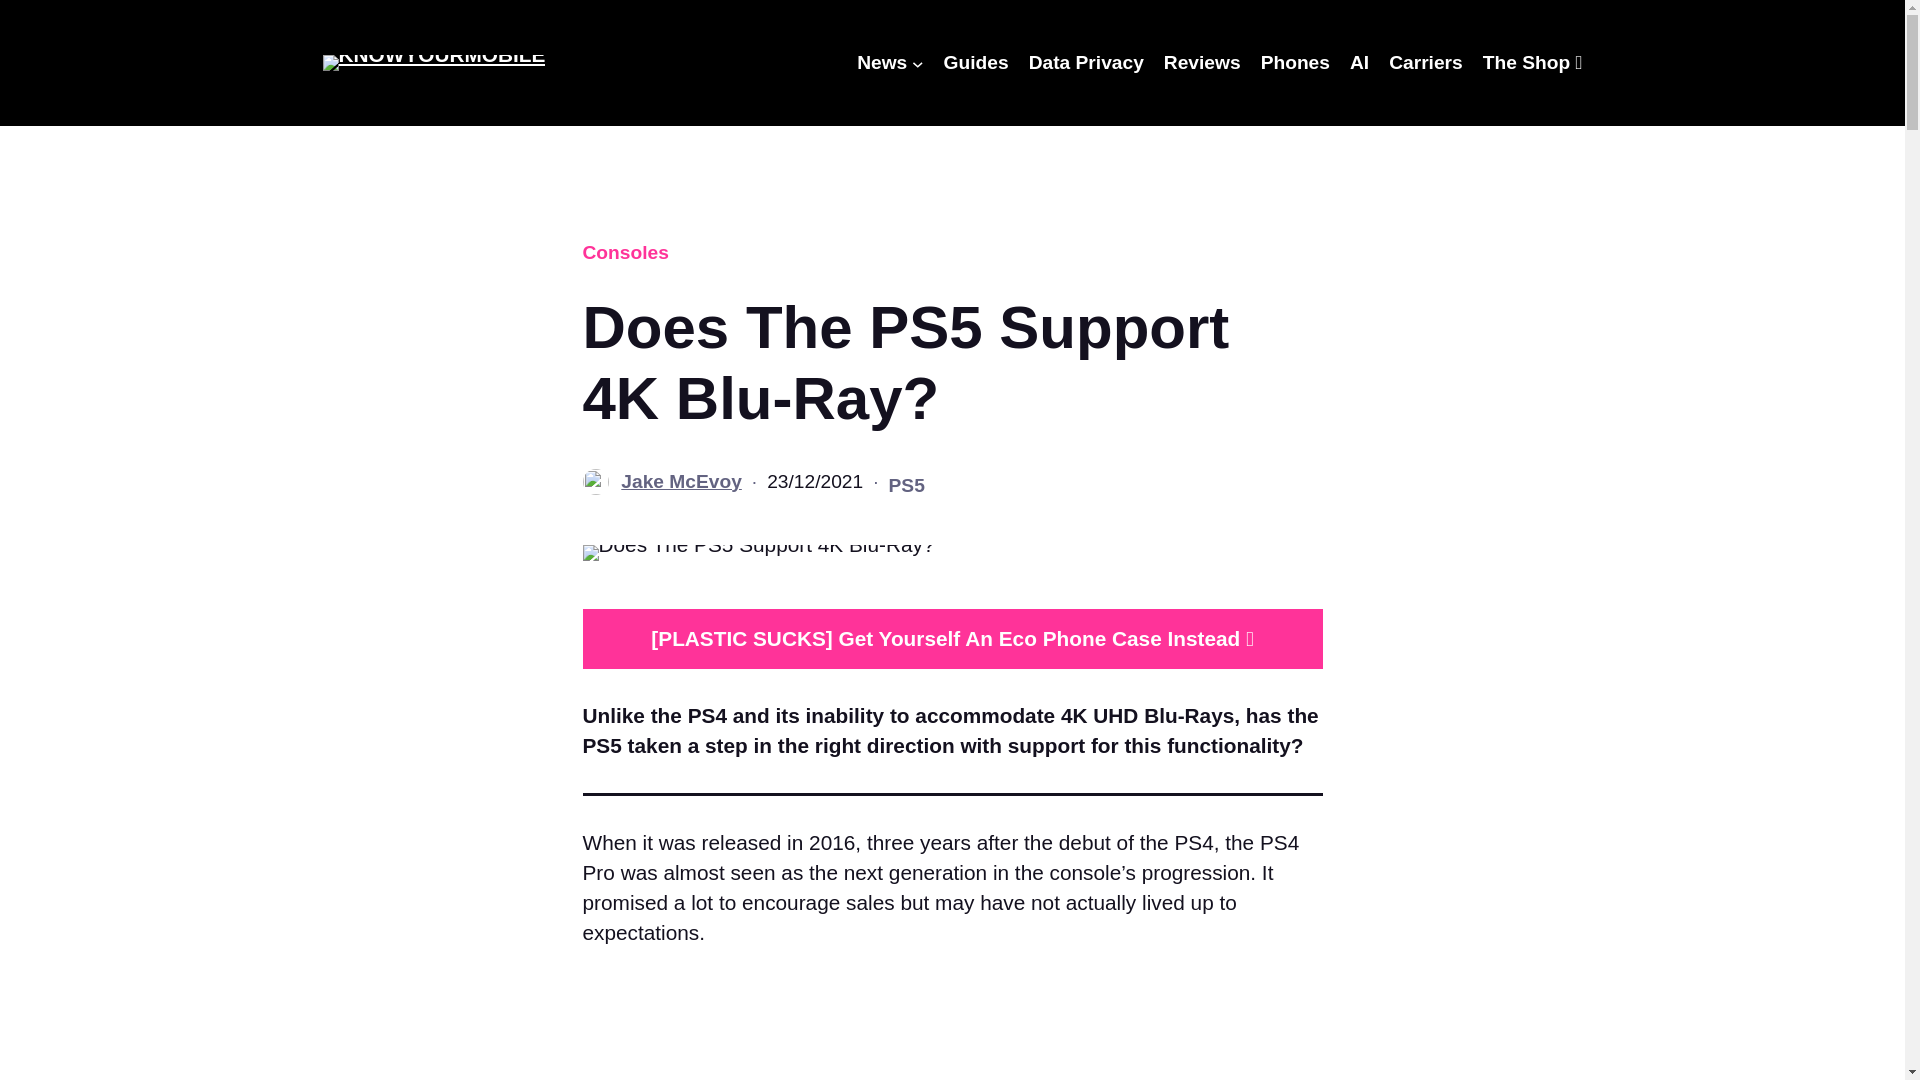 The width and height of the screenshot is (1920, 1080). Describe the element at coordinates (680, 481) in the screenshot. I see `Jake McEvoy` at that location.